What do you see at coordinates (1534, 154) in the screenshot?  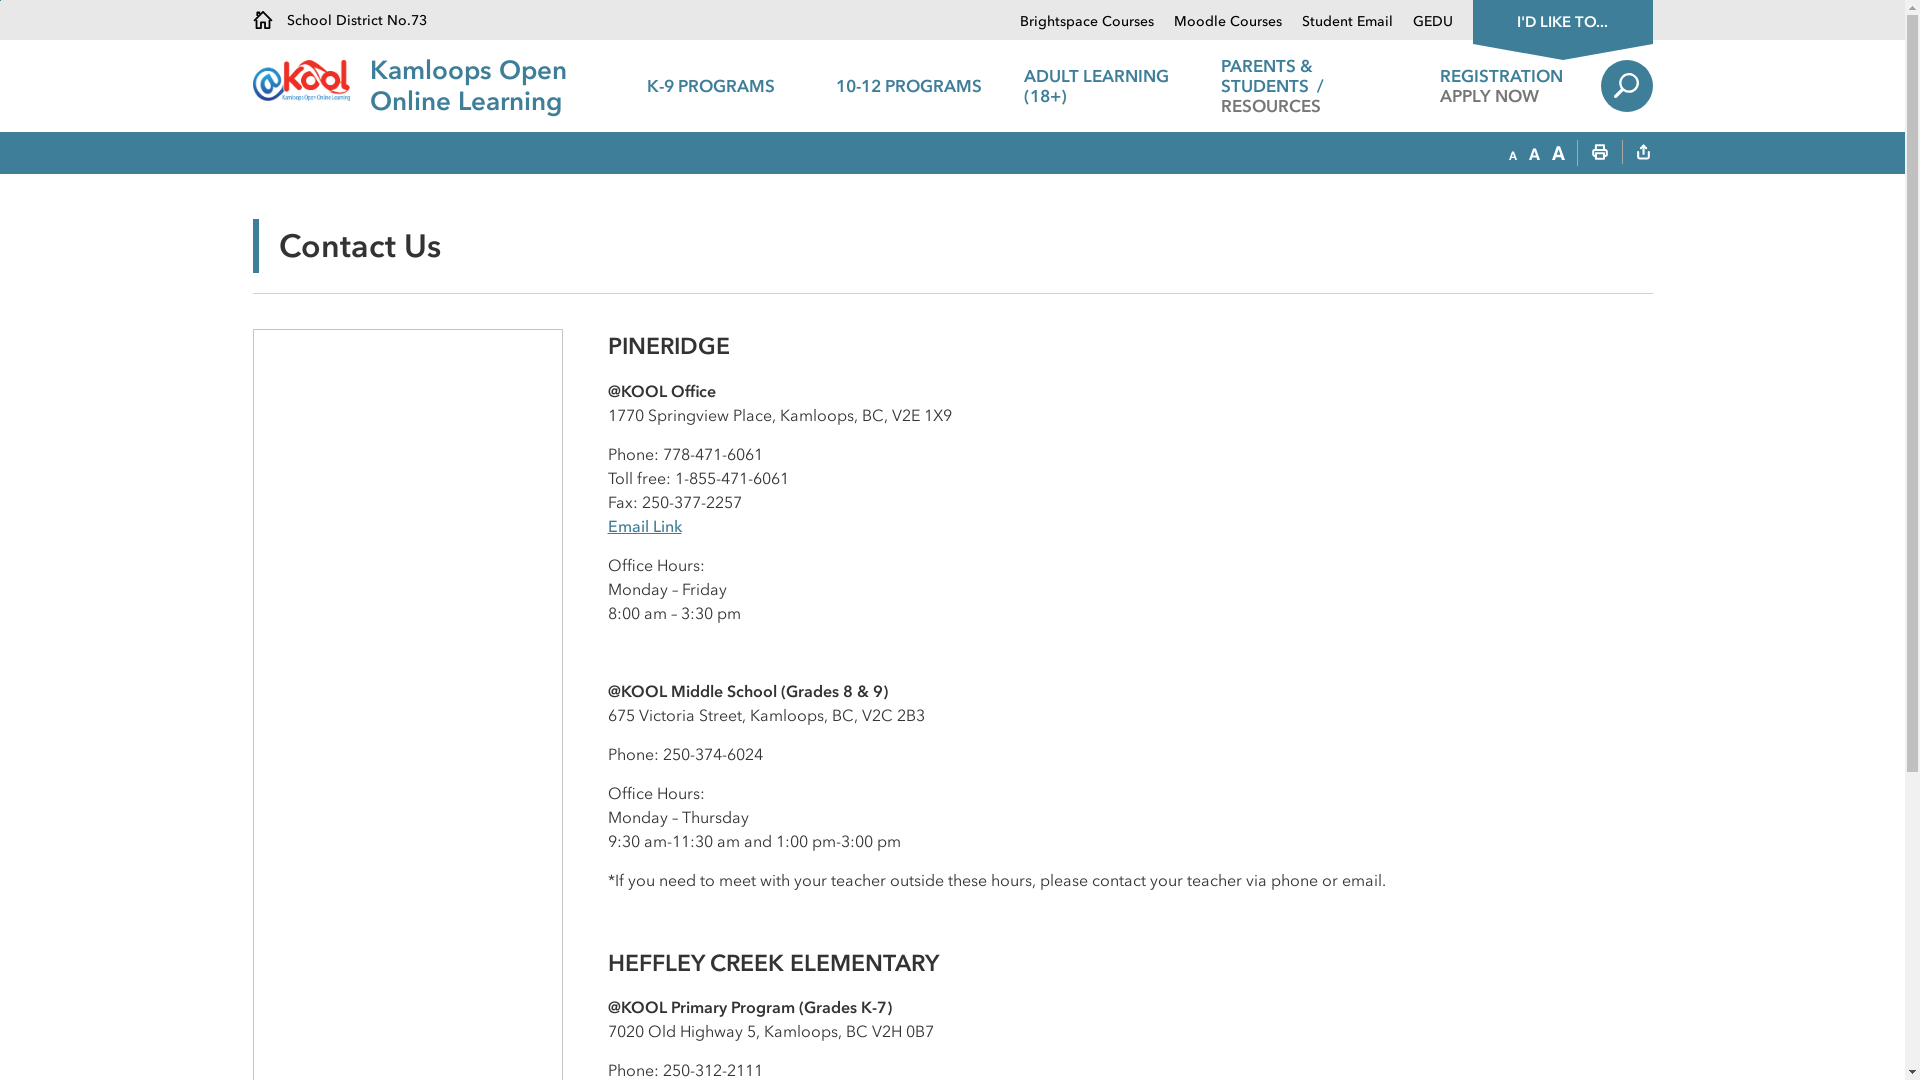 I see `Default text size` at bounding box center [1534, 154].